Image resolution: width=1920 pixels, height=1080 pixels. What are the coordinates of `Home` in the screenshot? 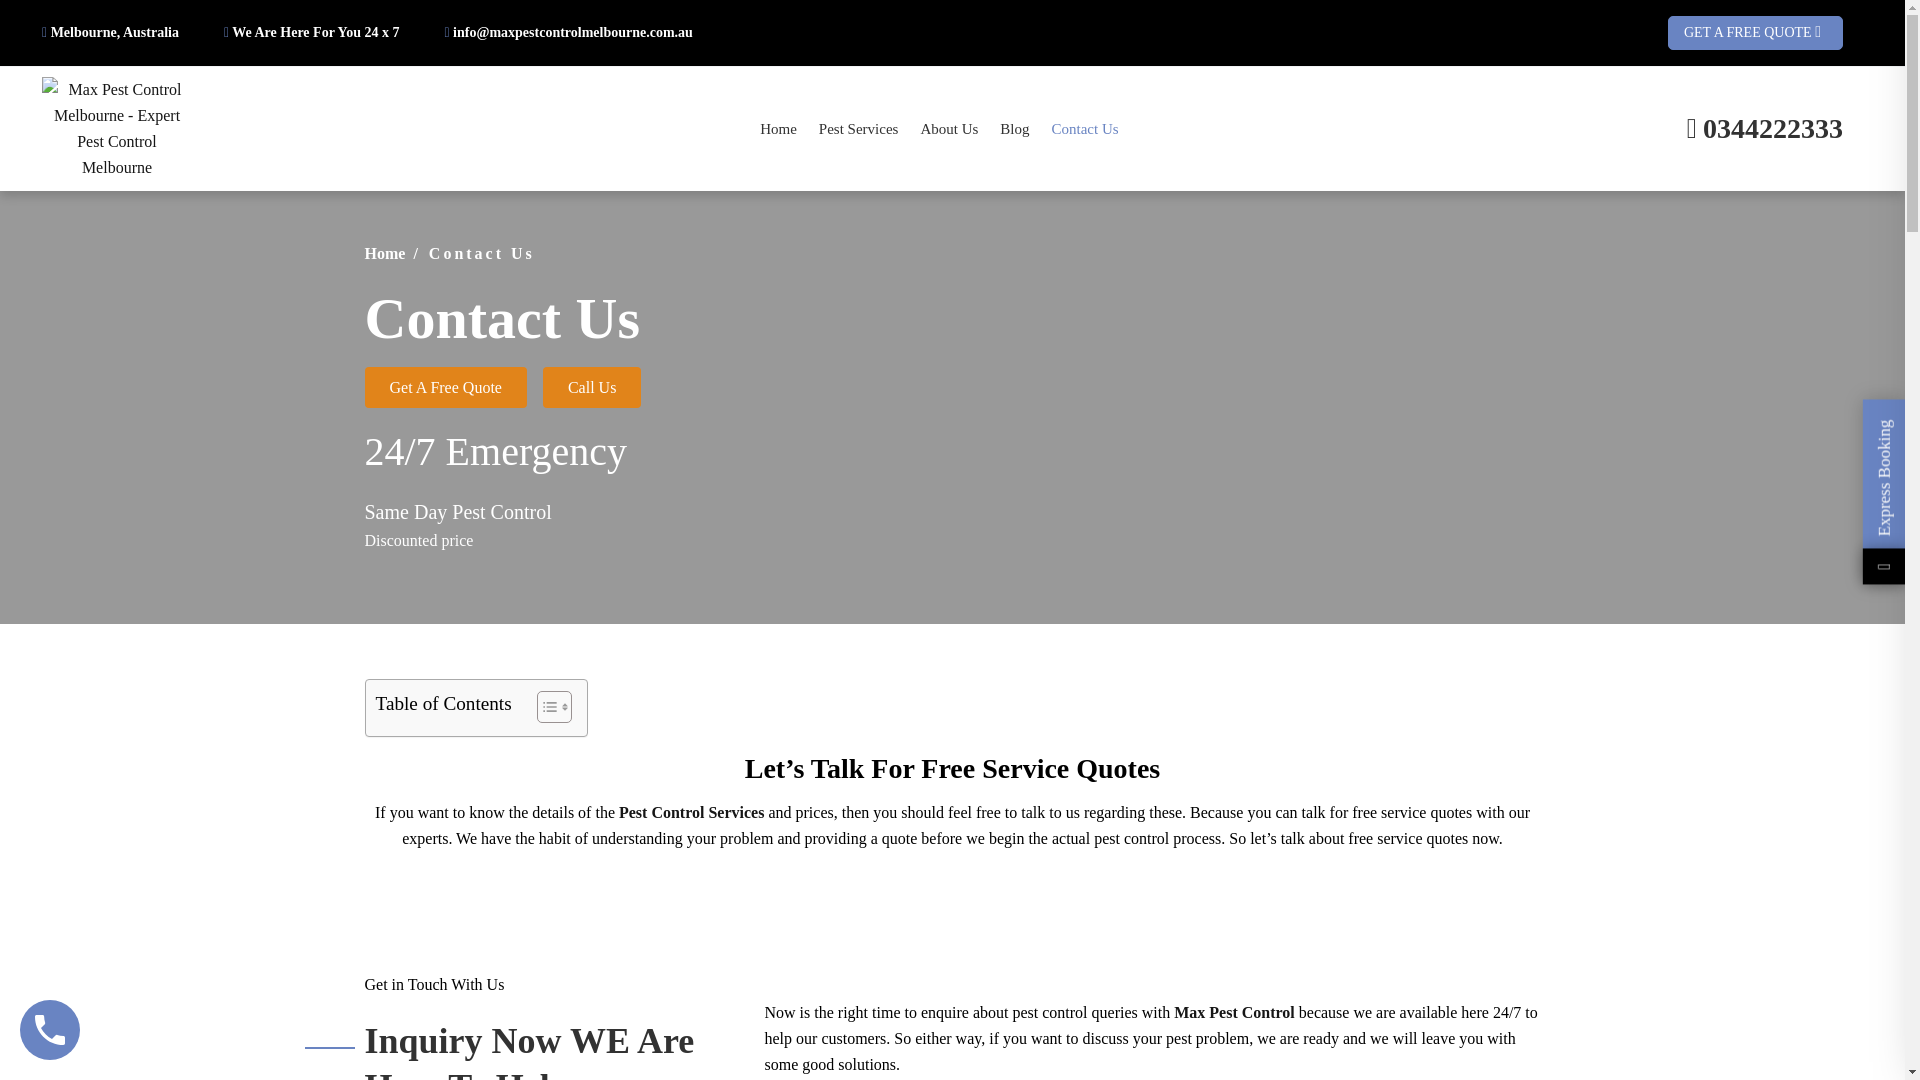 It's located at (384, 254).